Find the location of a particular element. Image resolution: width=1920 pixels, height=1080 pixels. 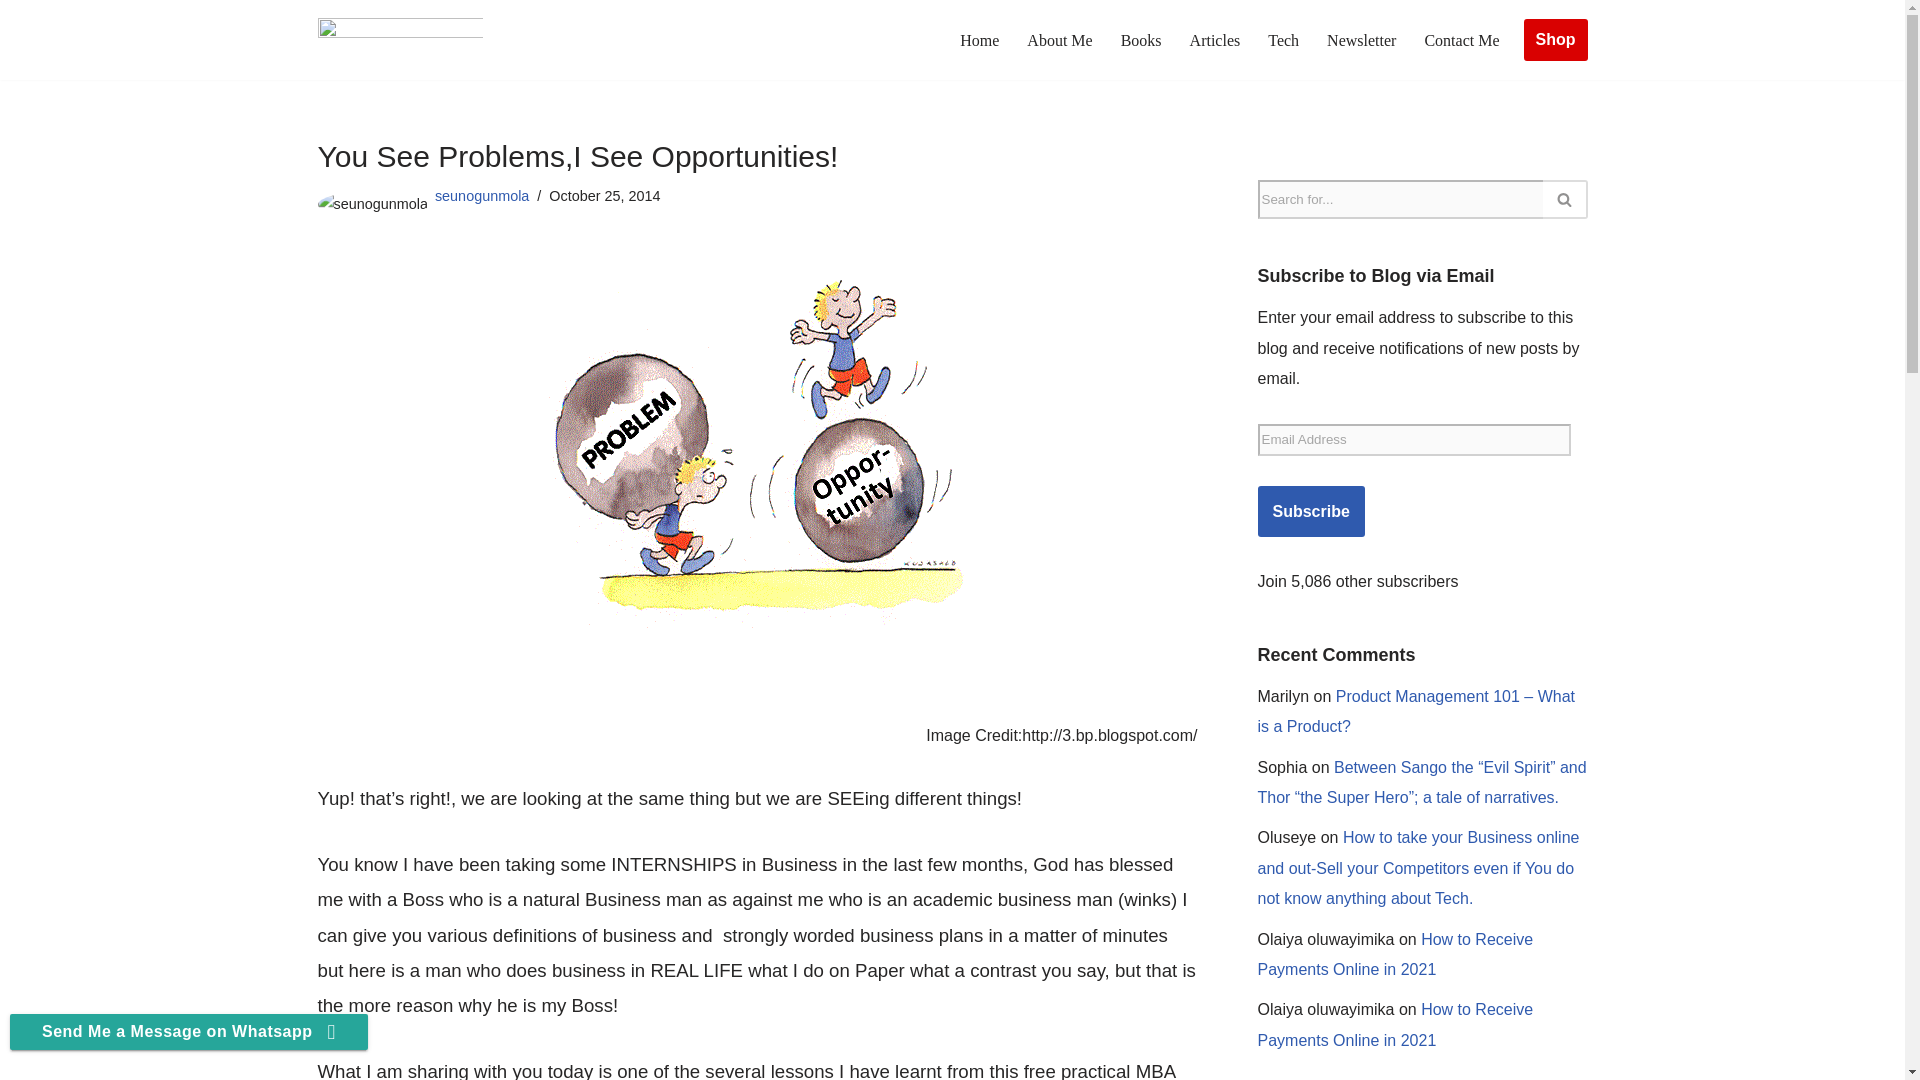

Subscribe is located at coordinates (1311, 512).